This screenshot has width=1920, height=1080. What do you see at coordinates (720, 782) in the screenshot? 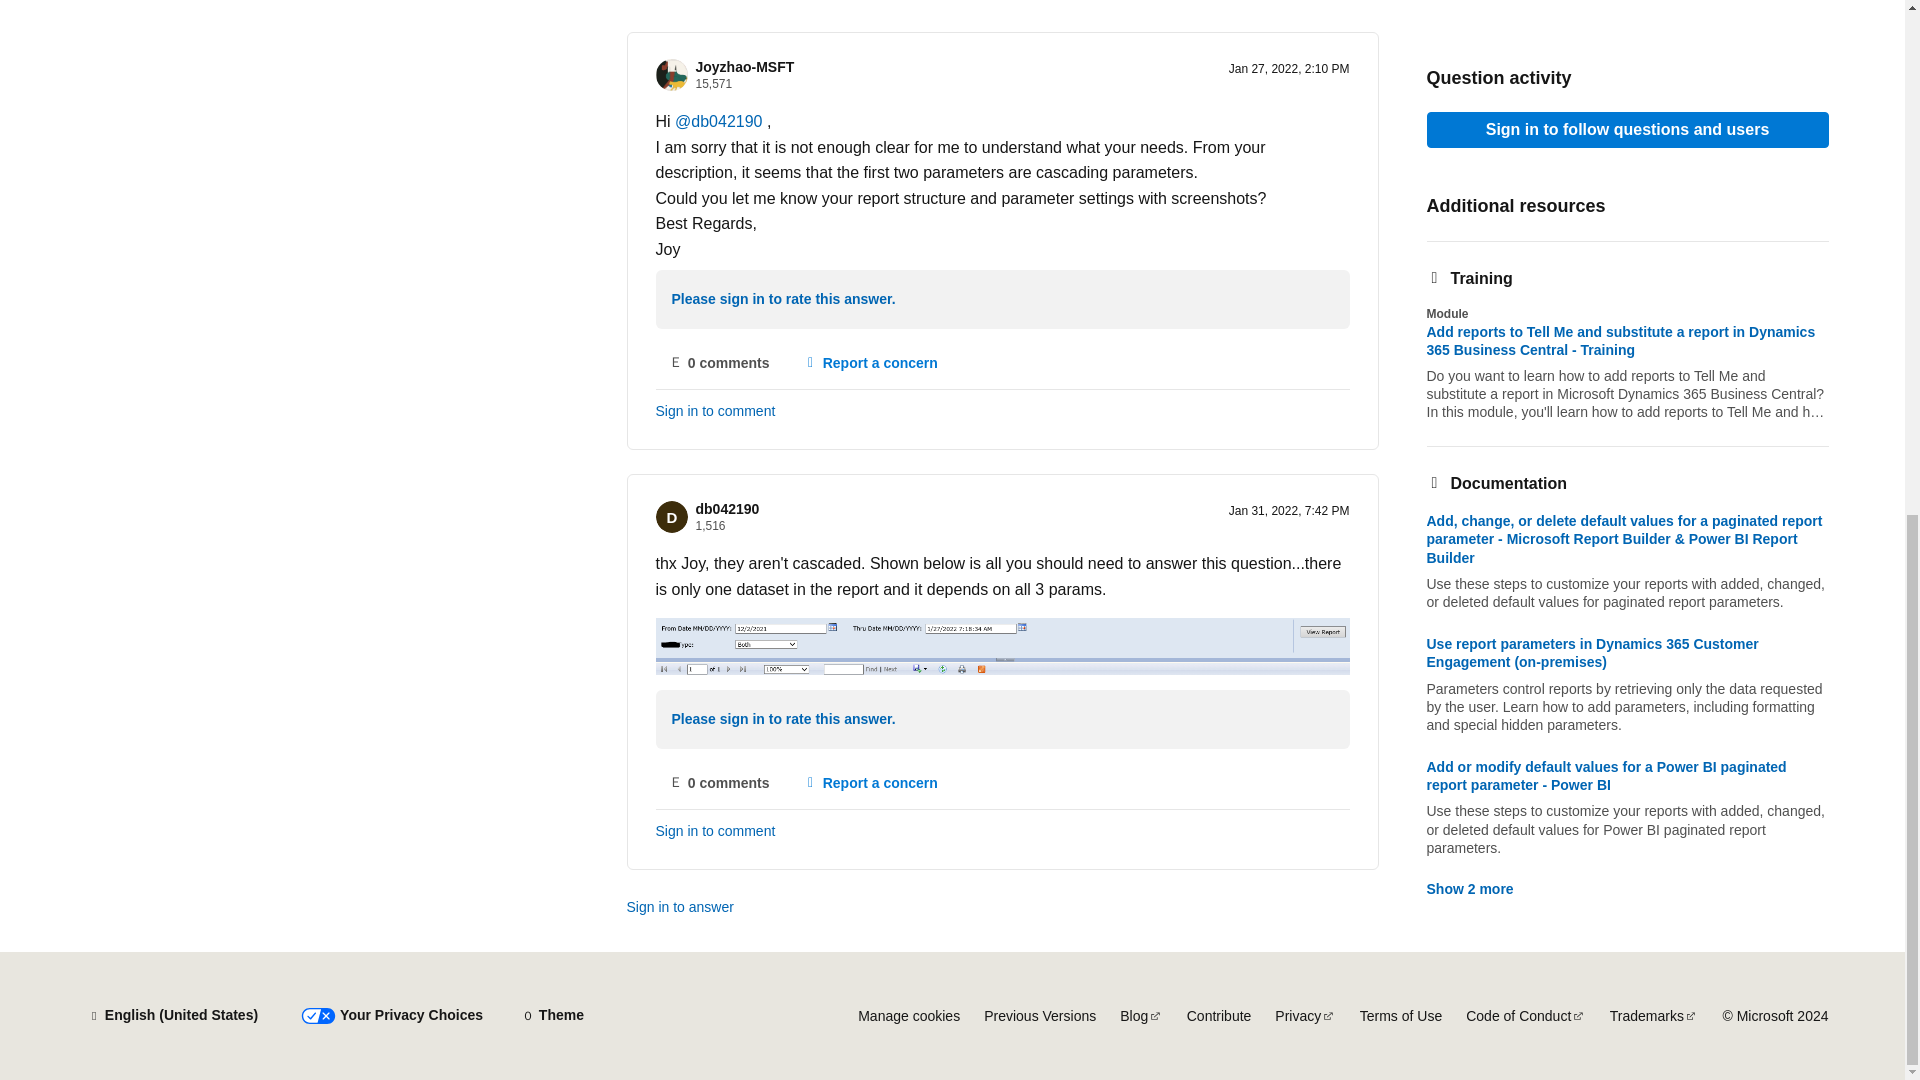
I see `No comments` at bounding box center [720, 782].